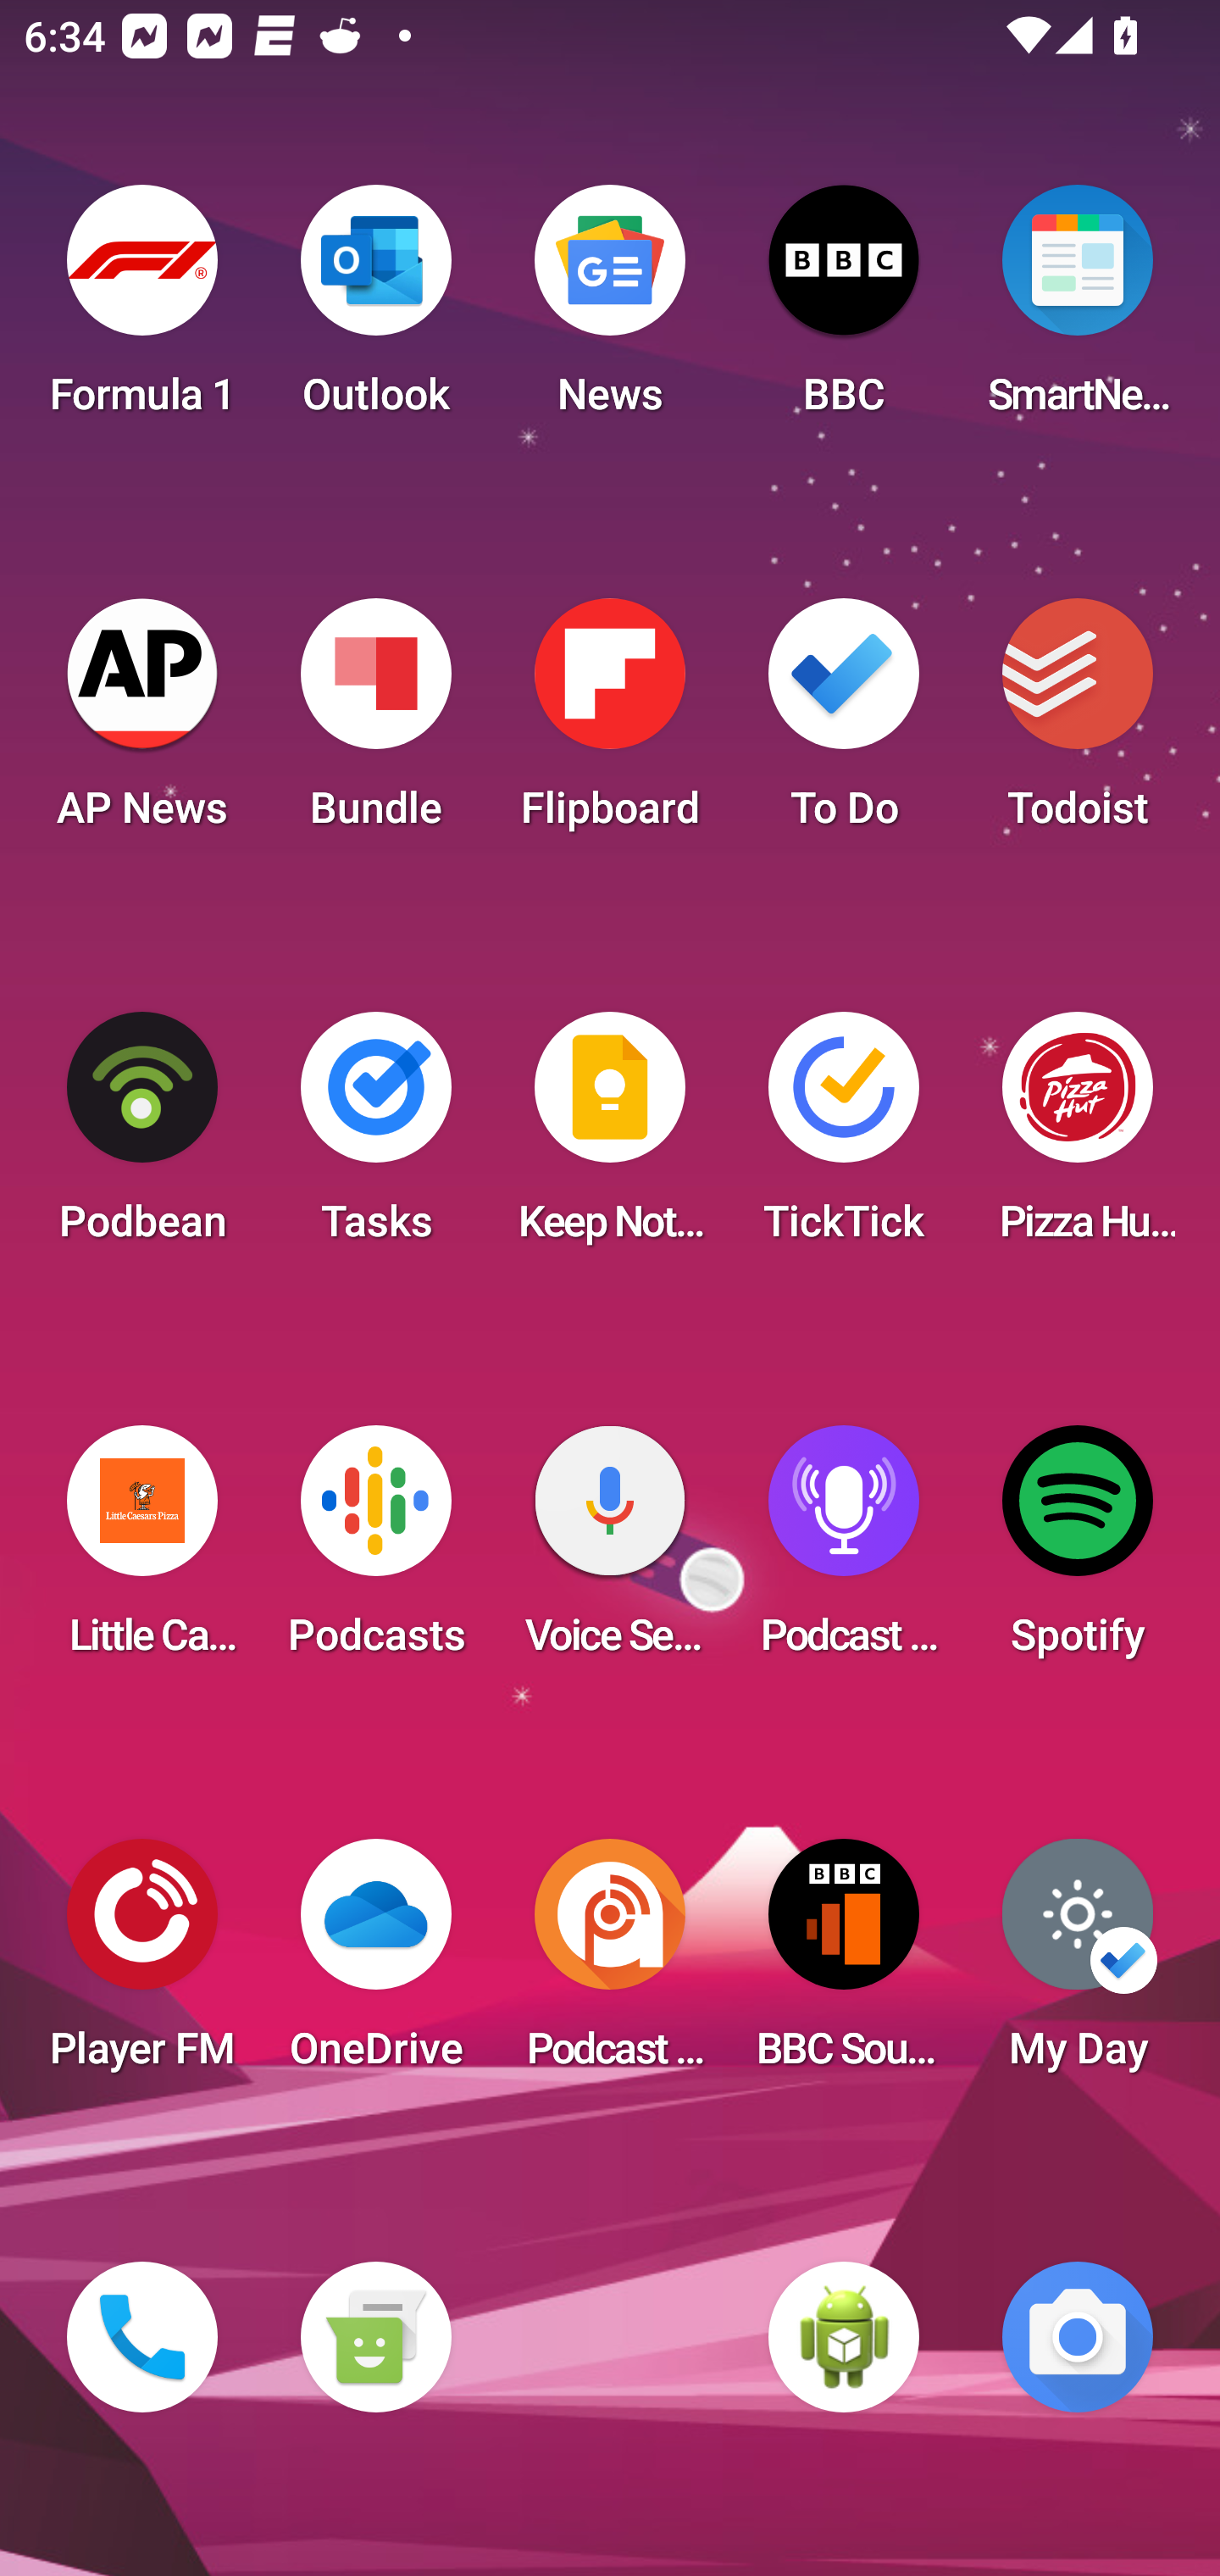 The height and width of the screenshot is (2576, 1220). What do you see at coordinates (142, 1137) in the screenshot?
I see `Podbean` at bounding box center [142, 1137].